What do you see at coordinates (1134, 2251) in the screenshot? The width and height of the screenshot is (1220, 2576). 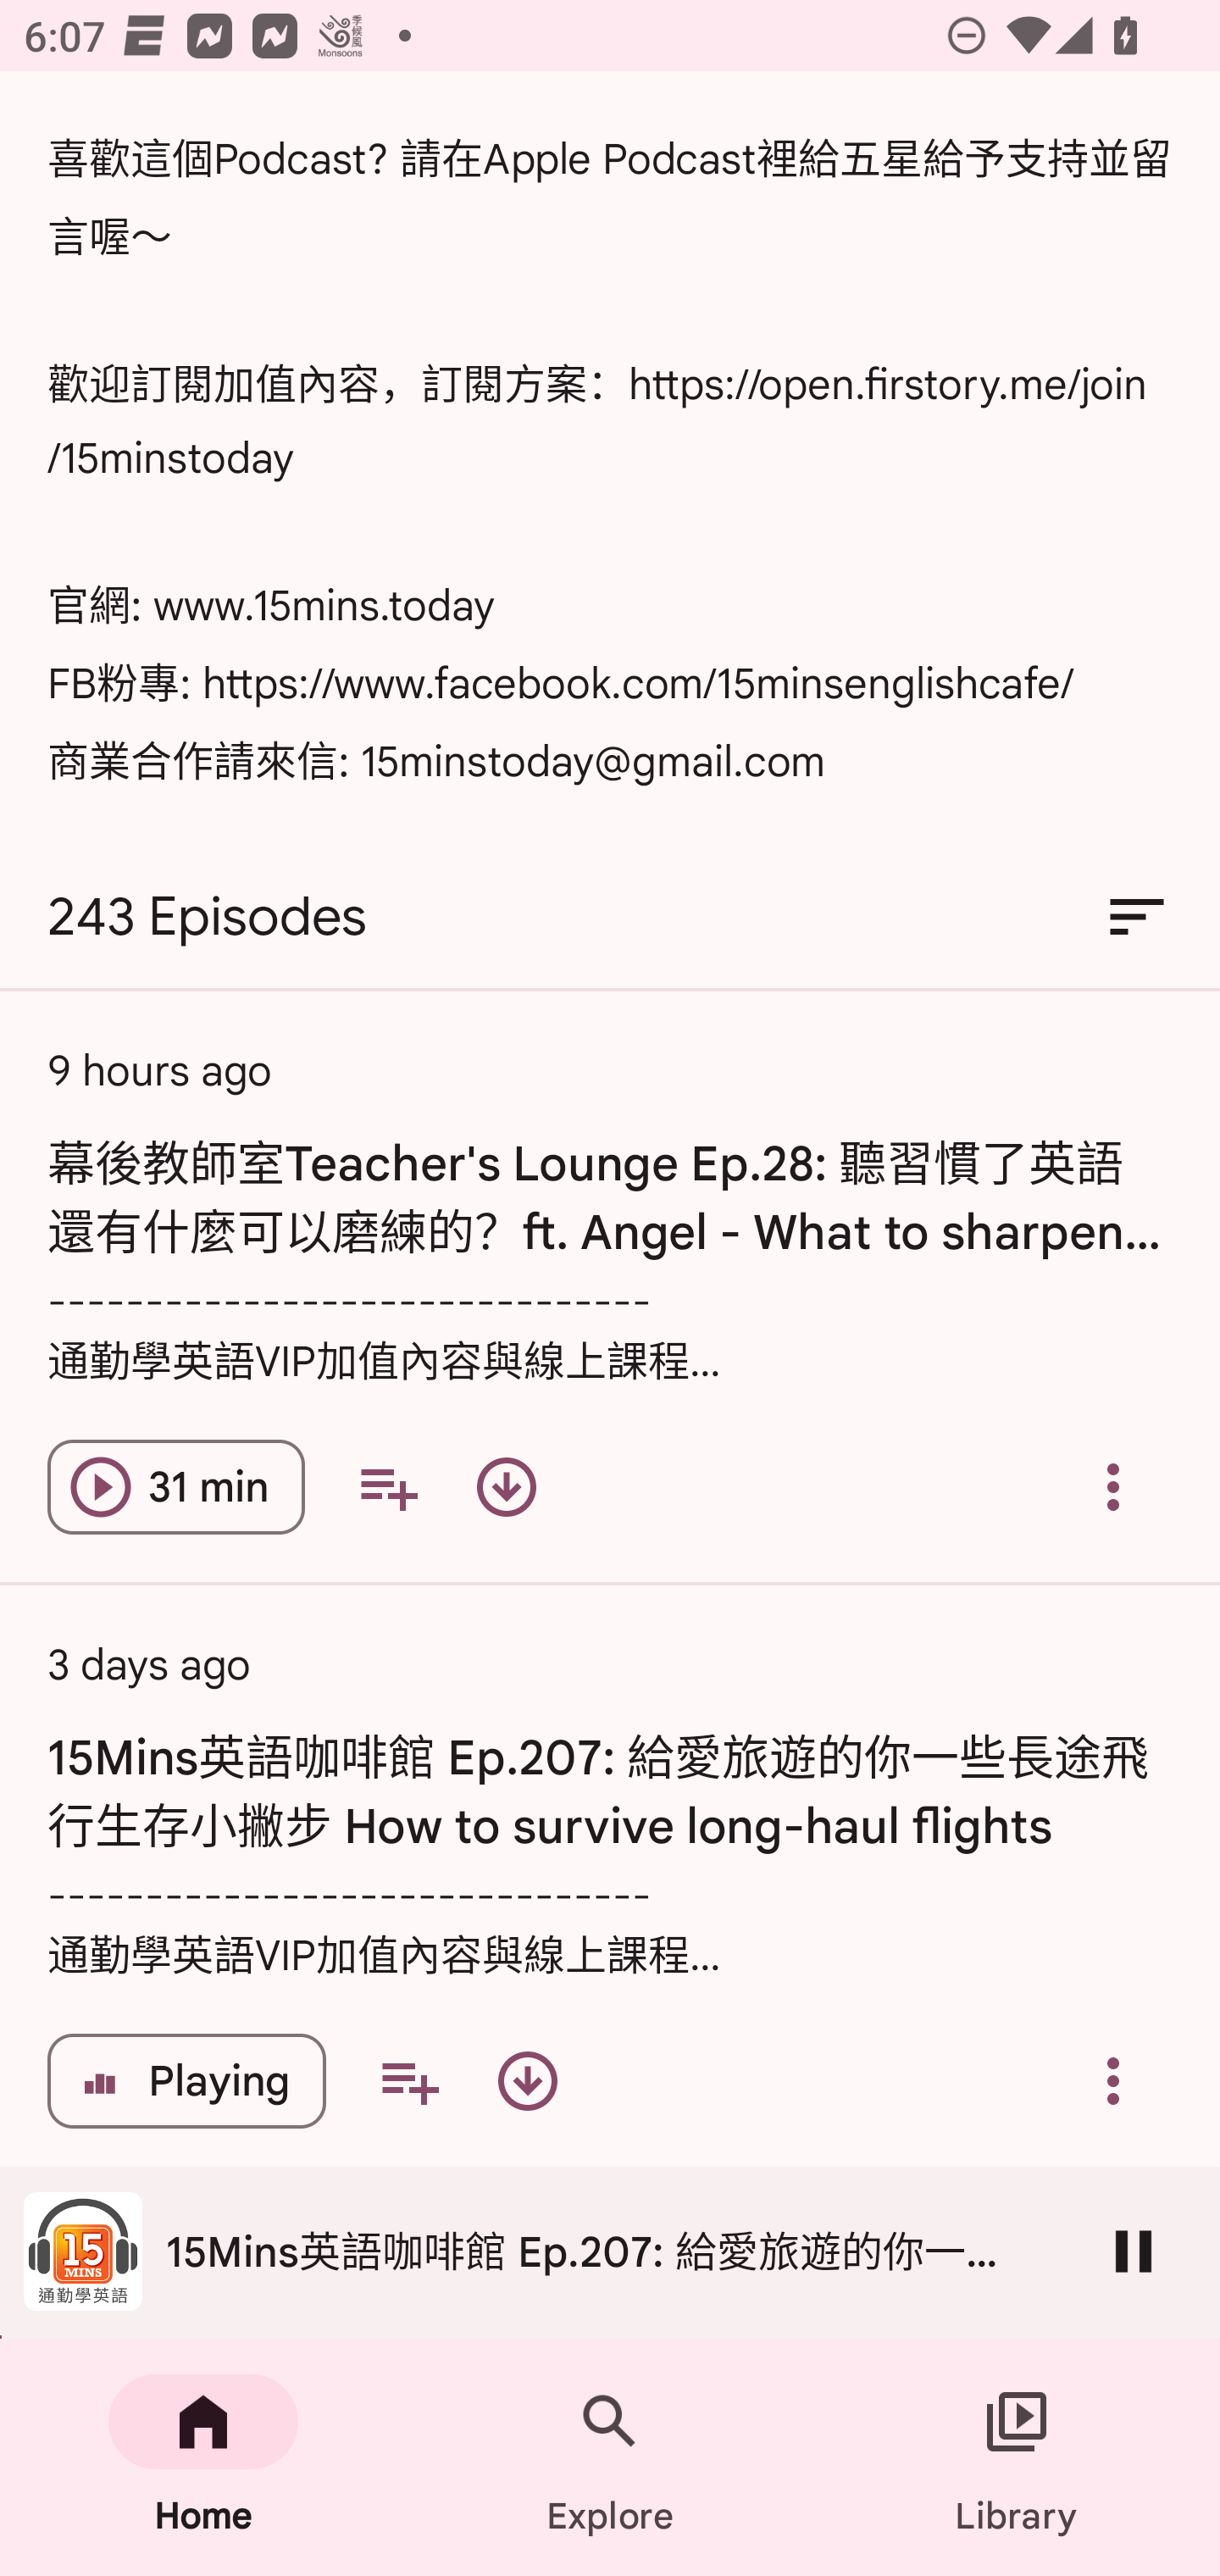 I see `Pause` at bounding box center [1134, 2251].